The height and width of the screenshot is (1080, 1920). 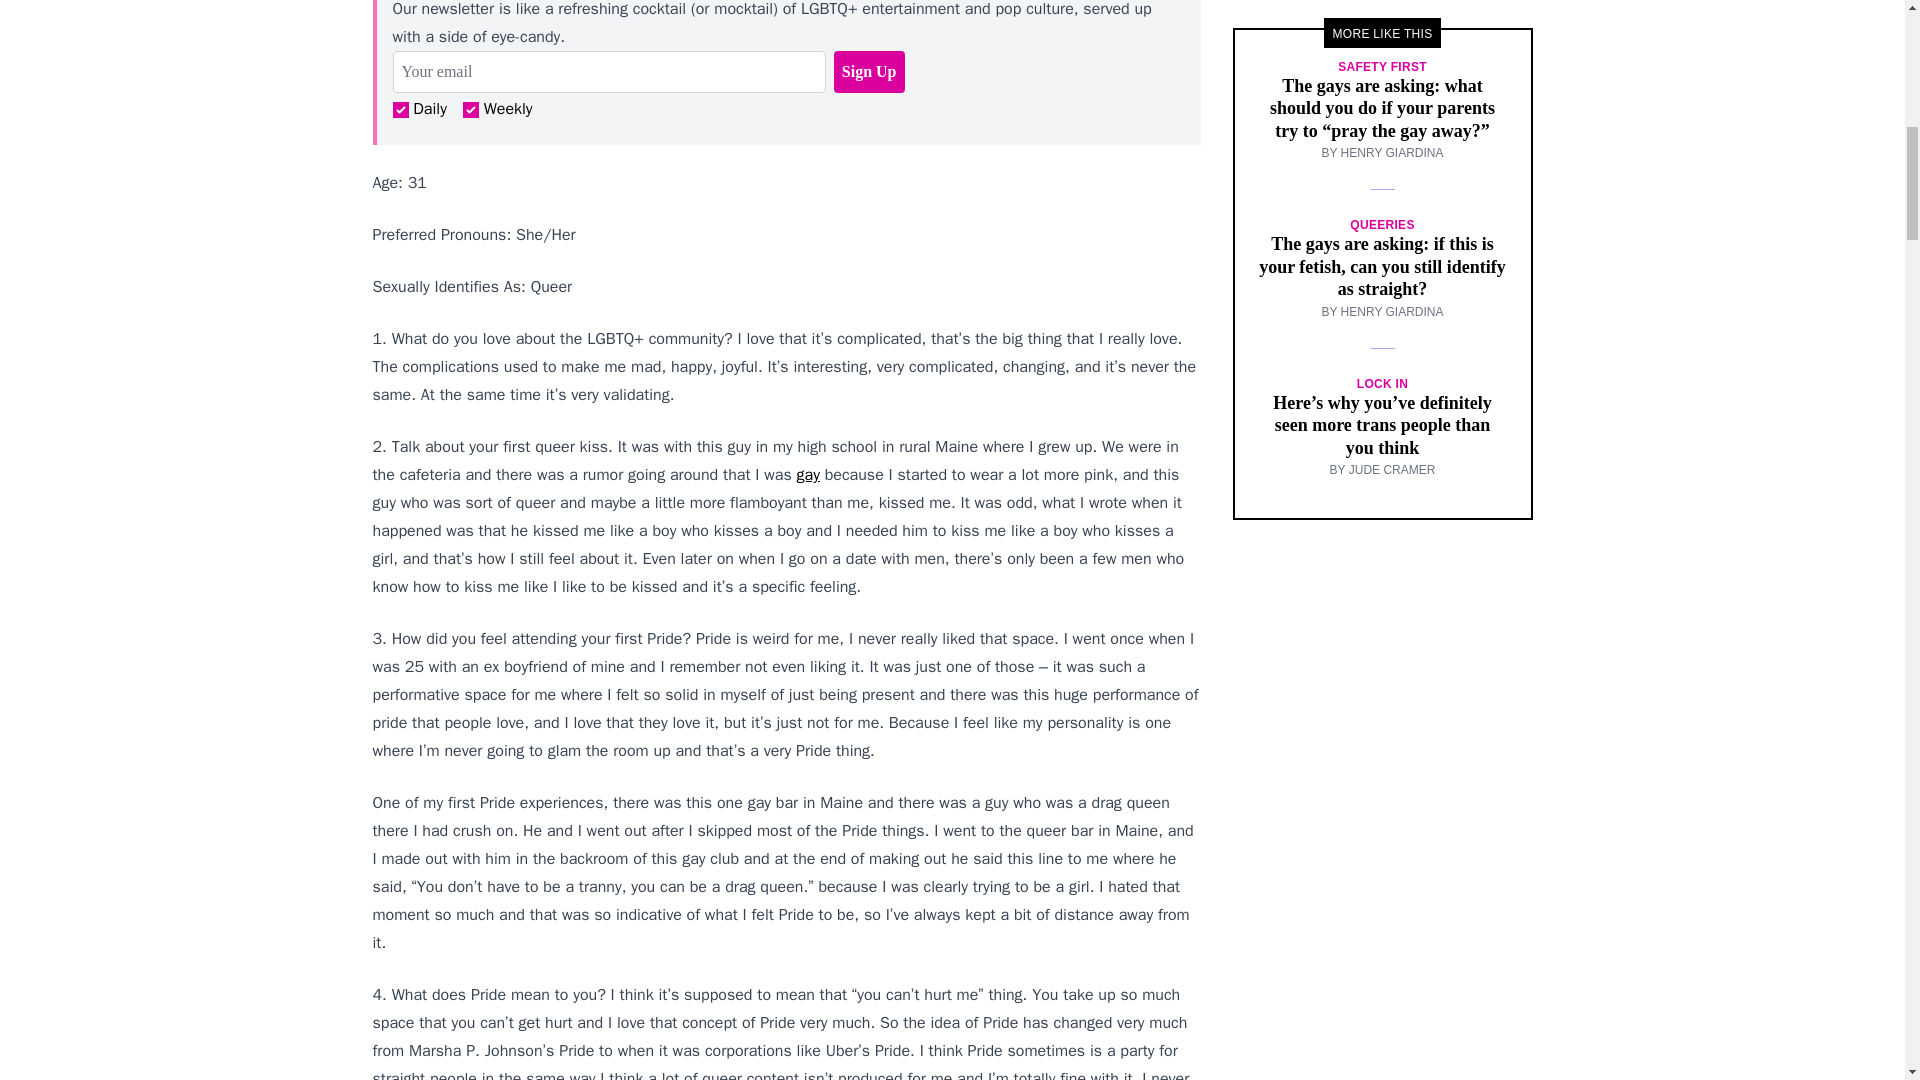 I want to click on gay, so click(x=808, y=474).